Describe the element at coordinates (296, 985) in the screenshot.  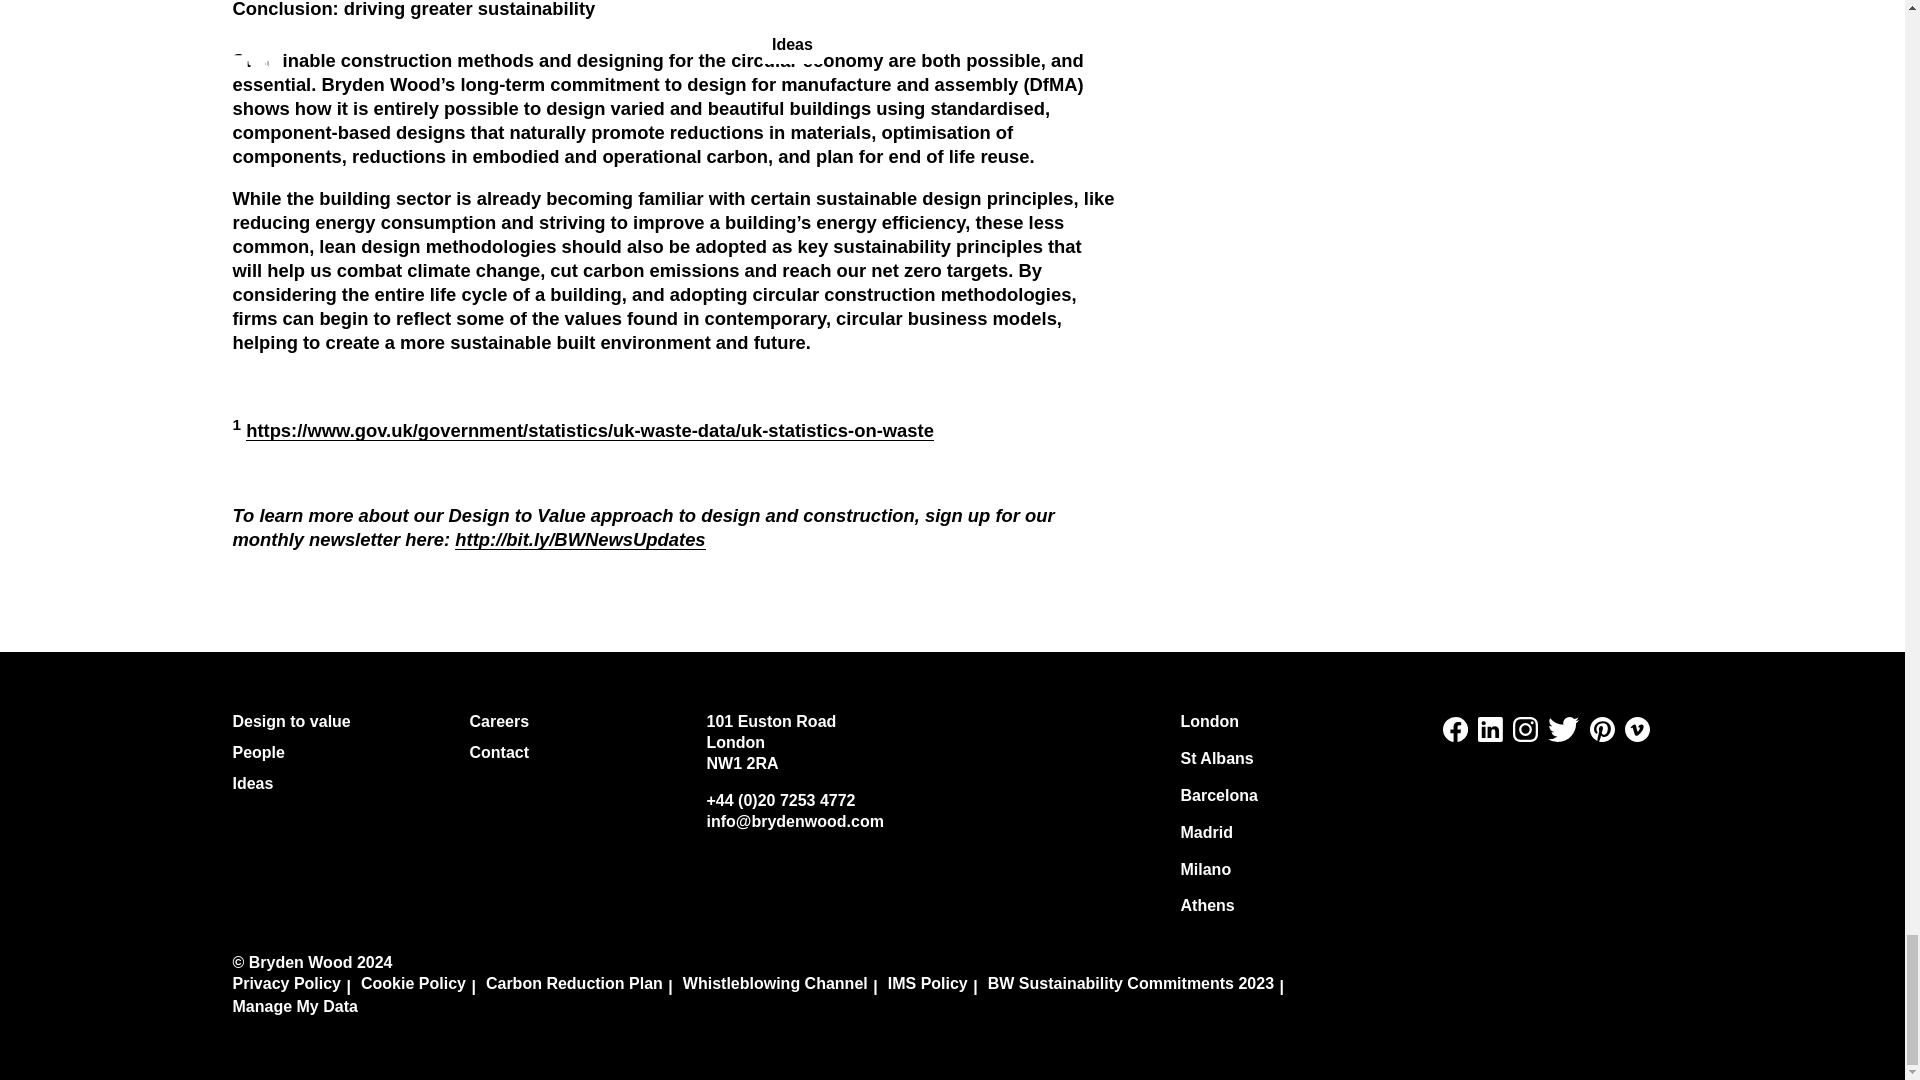
I see `Privacy Policy` at that location.